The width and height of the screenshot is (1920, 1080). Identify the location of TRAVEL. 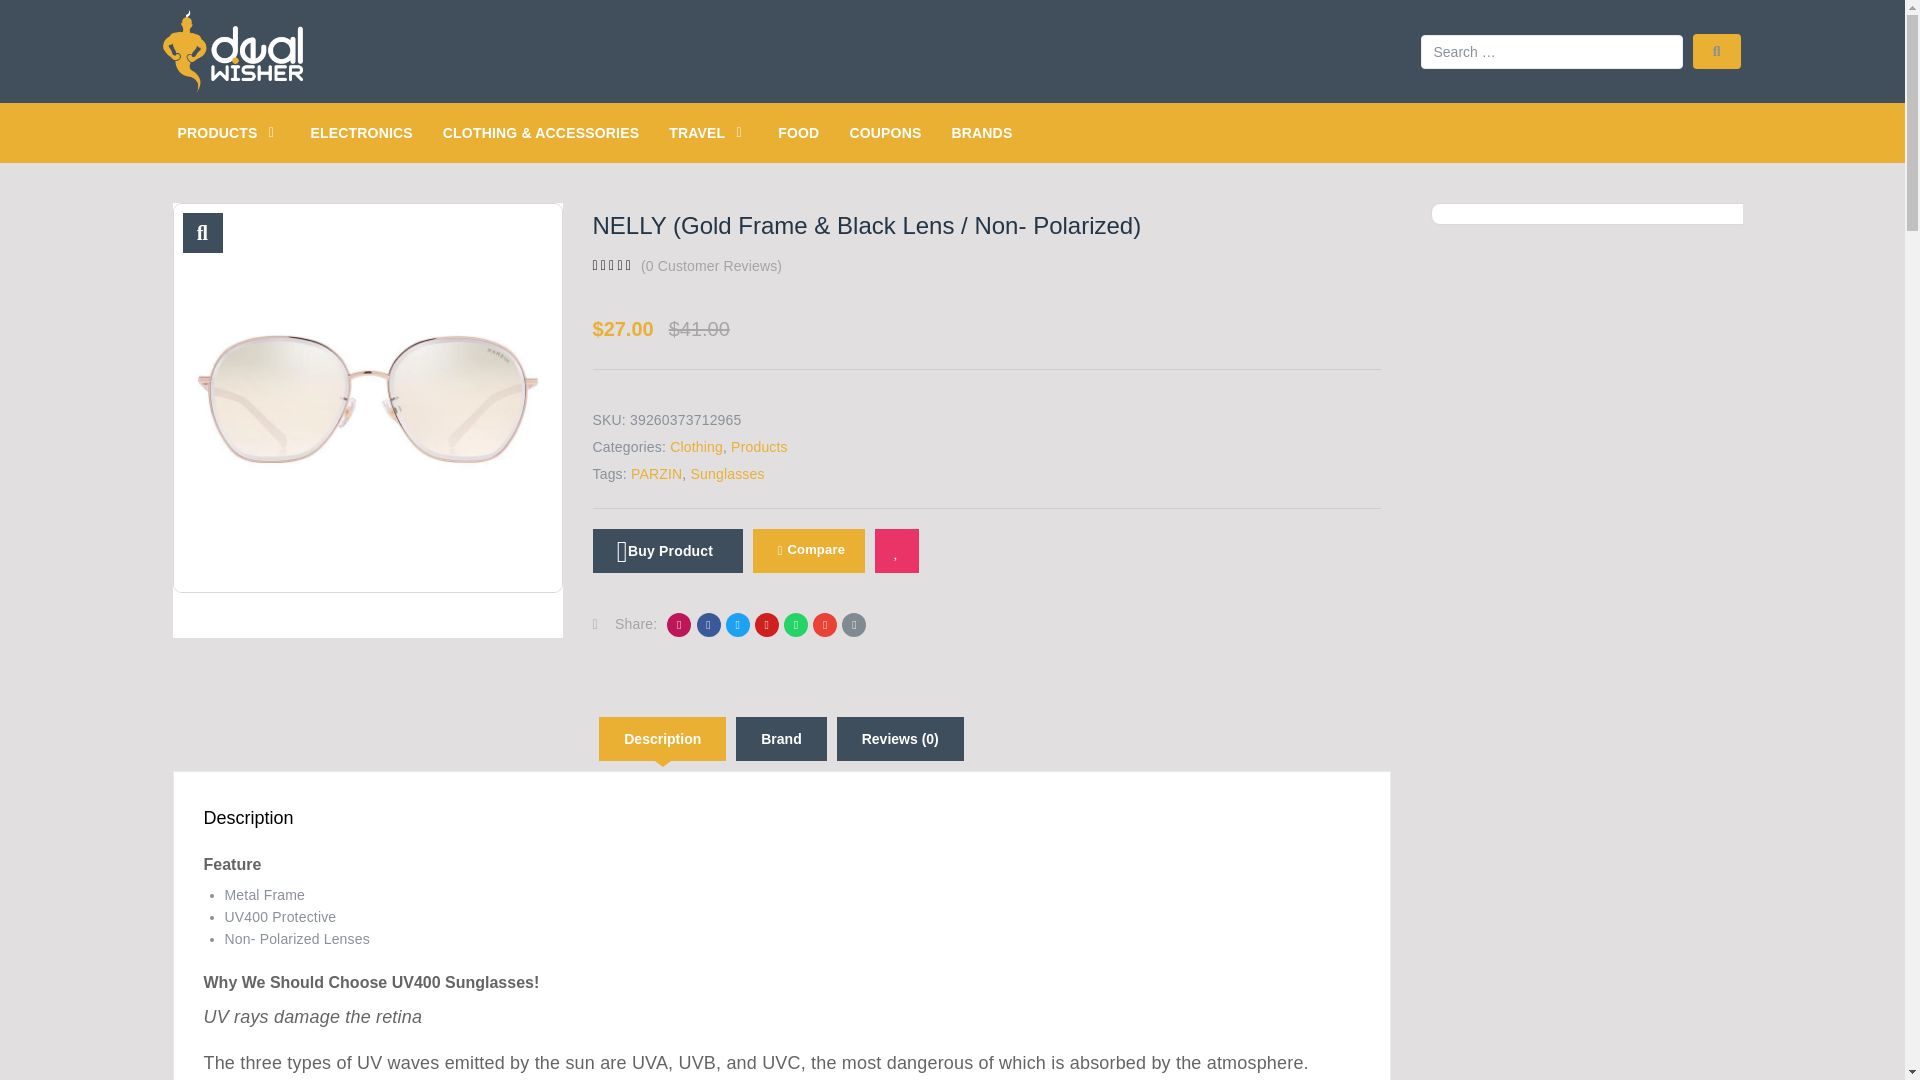
(696, 133).